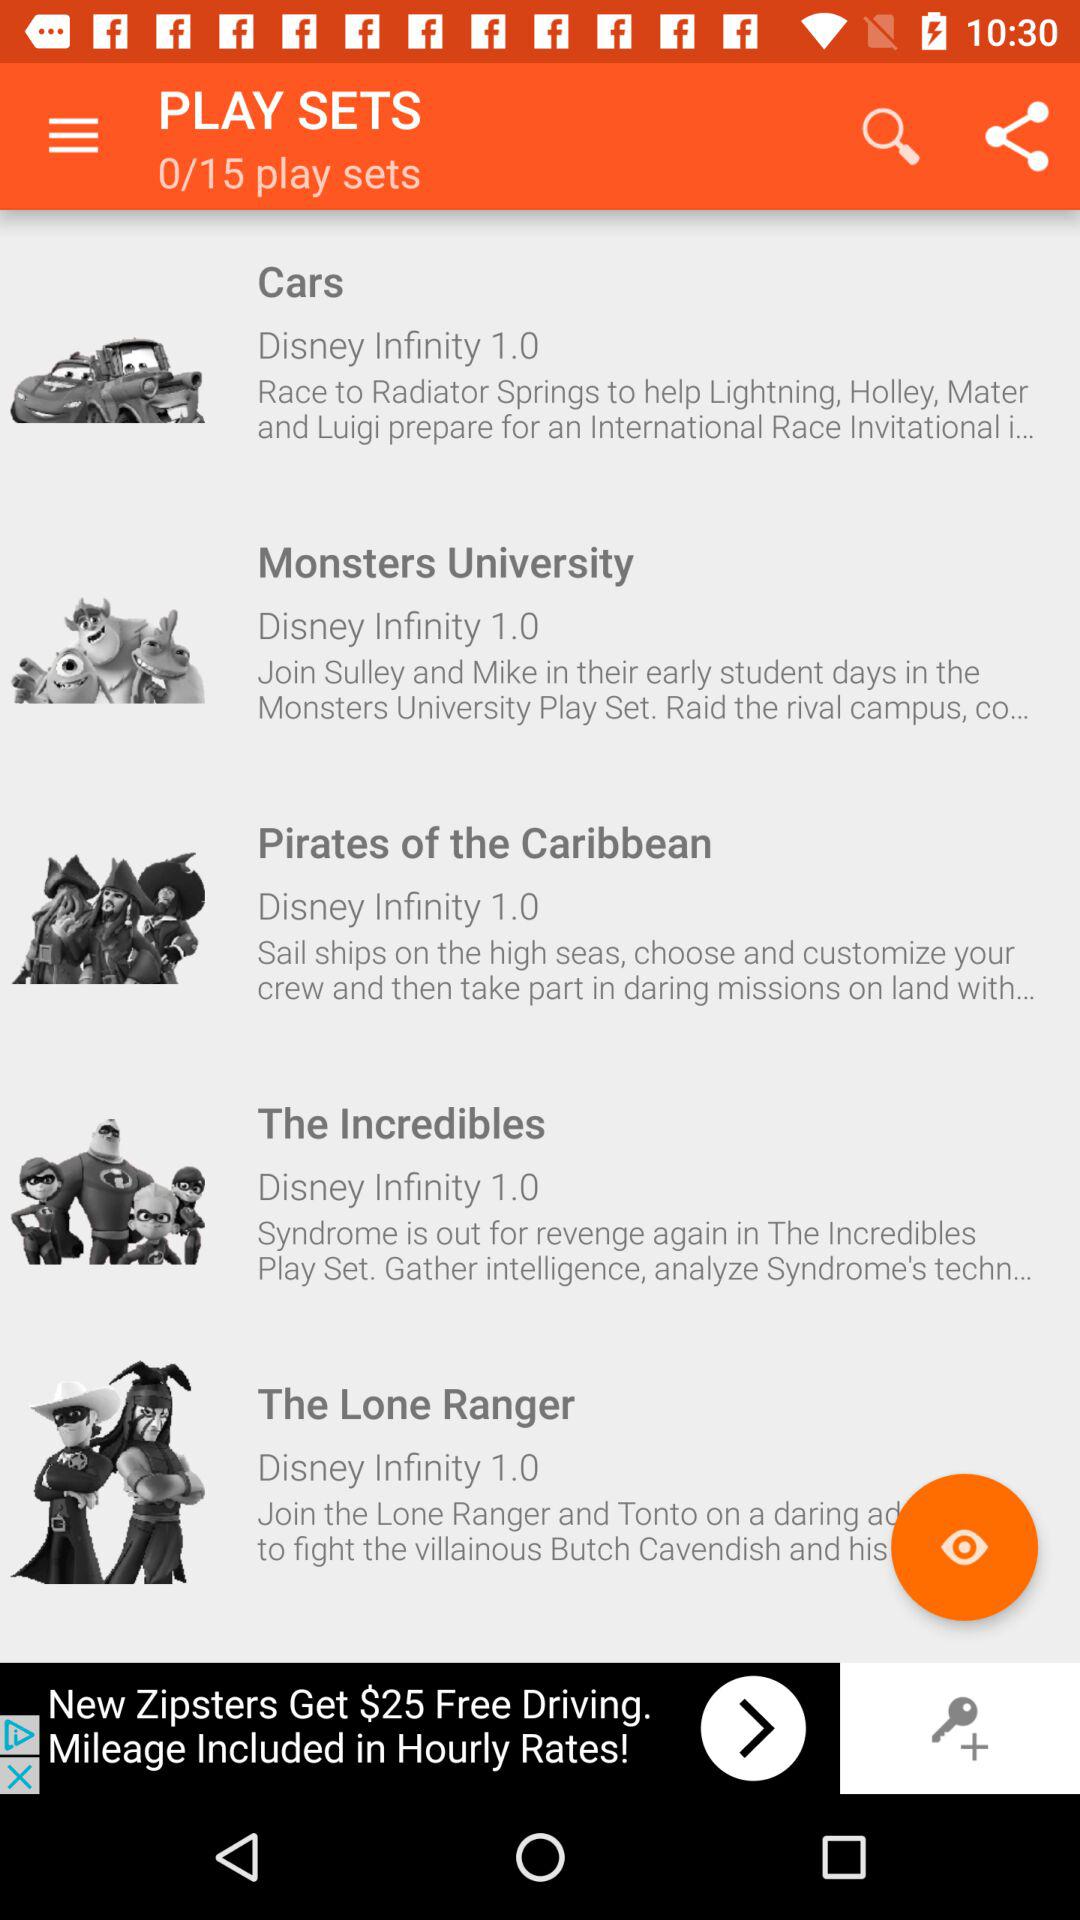  Describe the element at coordinates (107, 350) in the screenshot. I see `select this item` at that location.